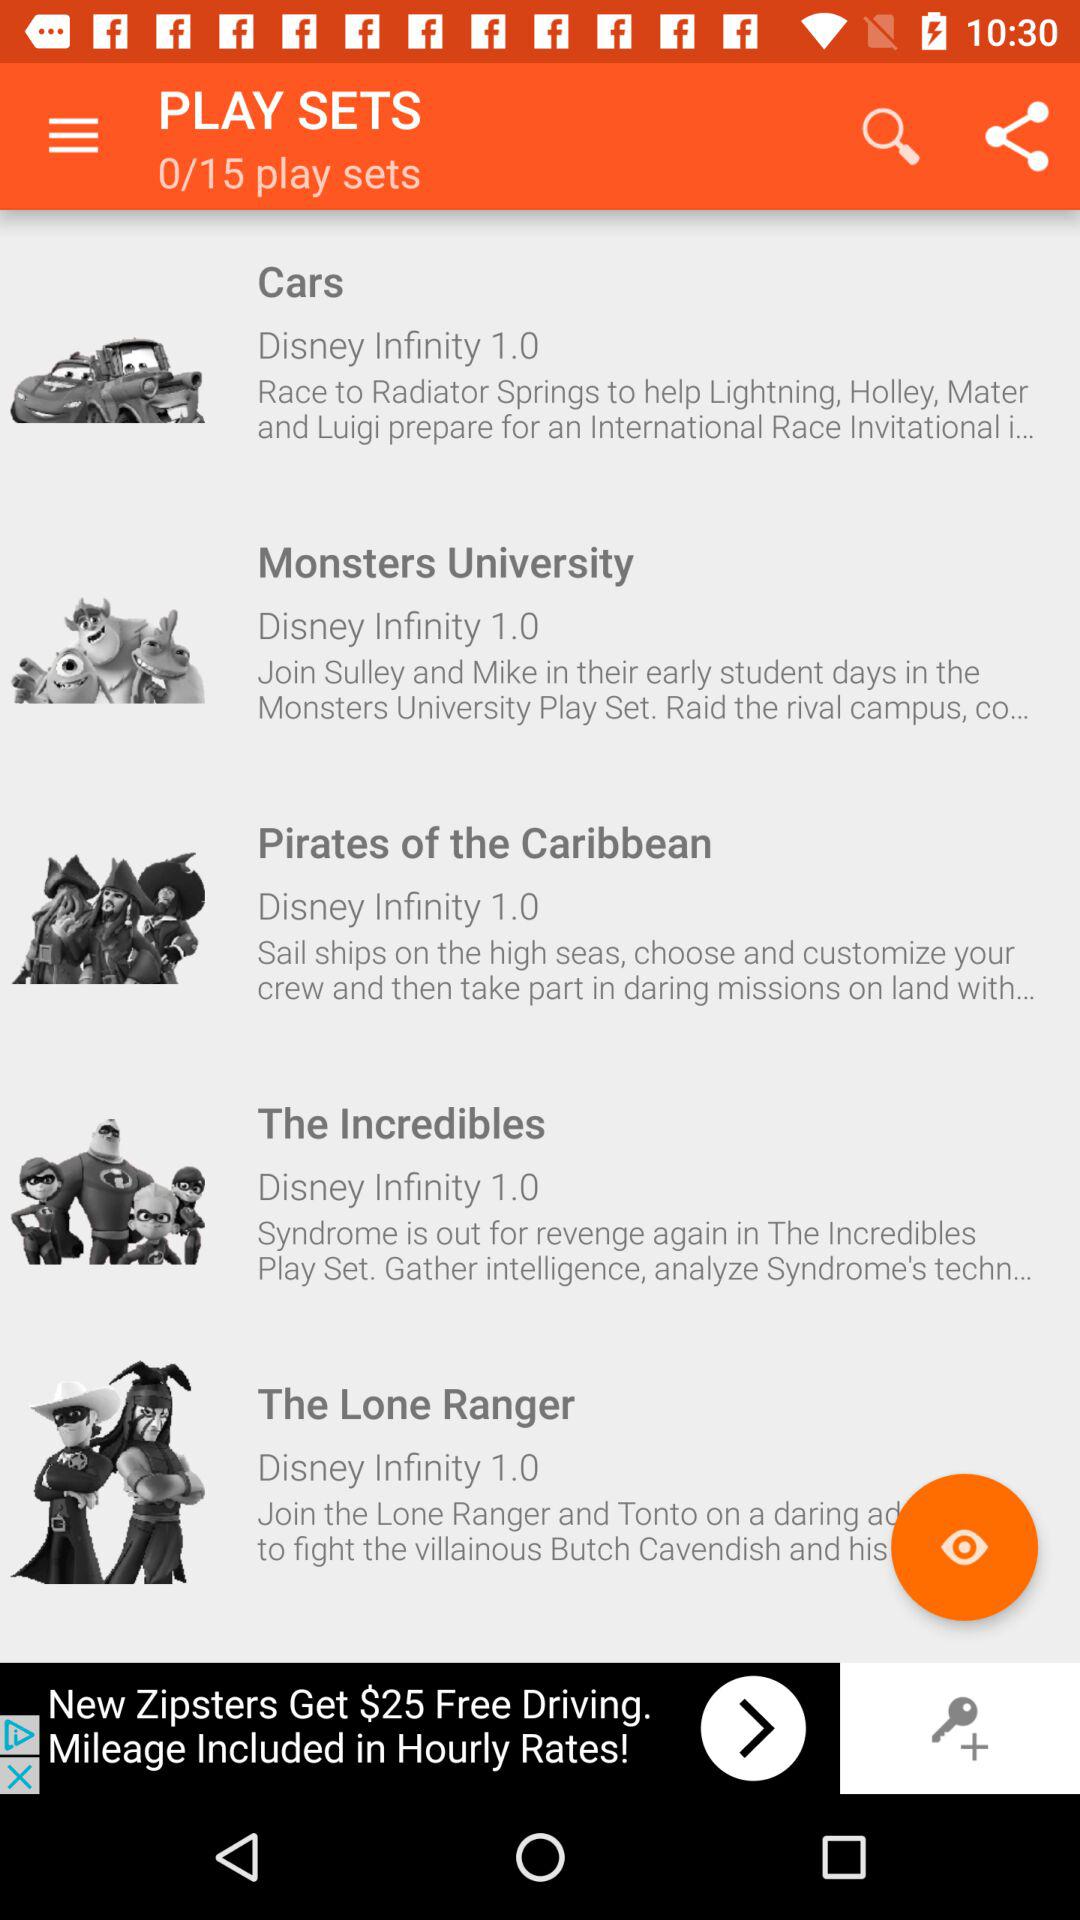  Describe the element at coordinates (107, 350) in the screenshot. I see `select this item` at that location.